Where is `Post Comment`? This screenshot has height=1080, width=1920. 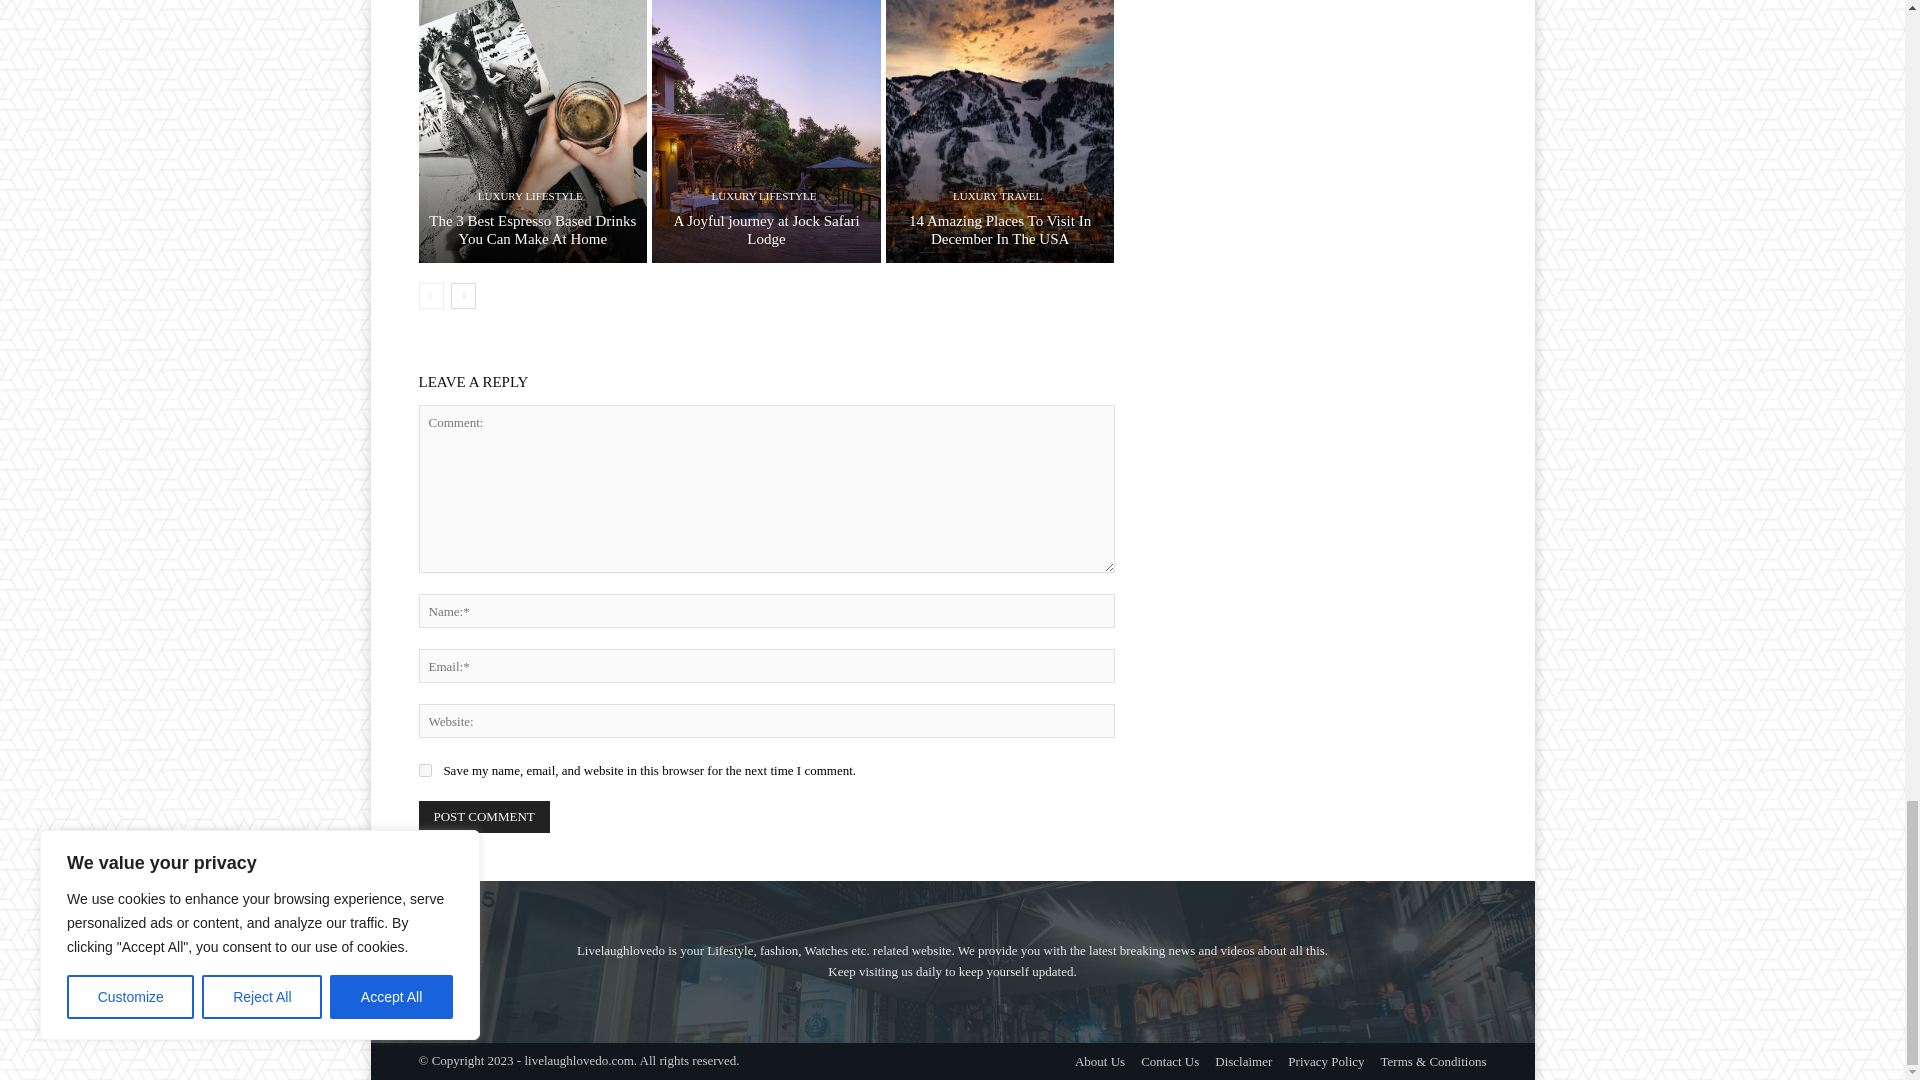 Post Comment is located at coordinates (484, 816).